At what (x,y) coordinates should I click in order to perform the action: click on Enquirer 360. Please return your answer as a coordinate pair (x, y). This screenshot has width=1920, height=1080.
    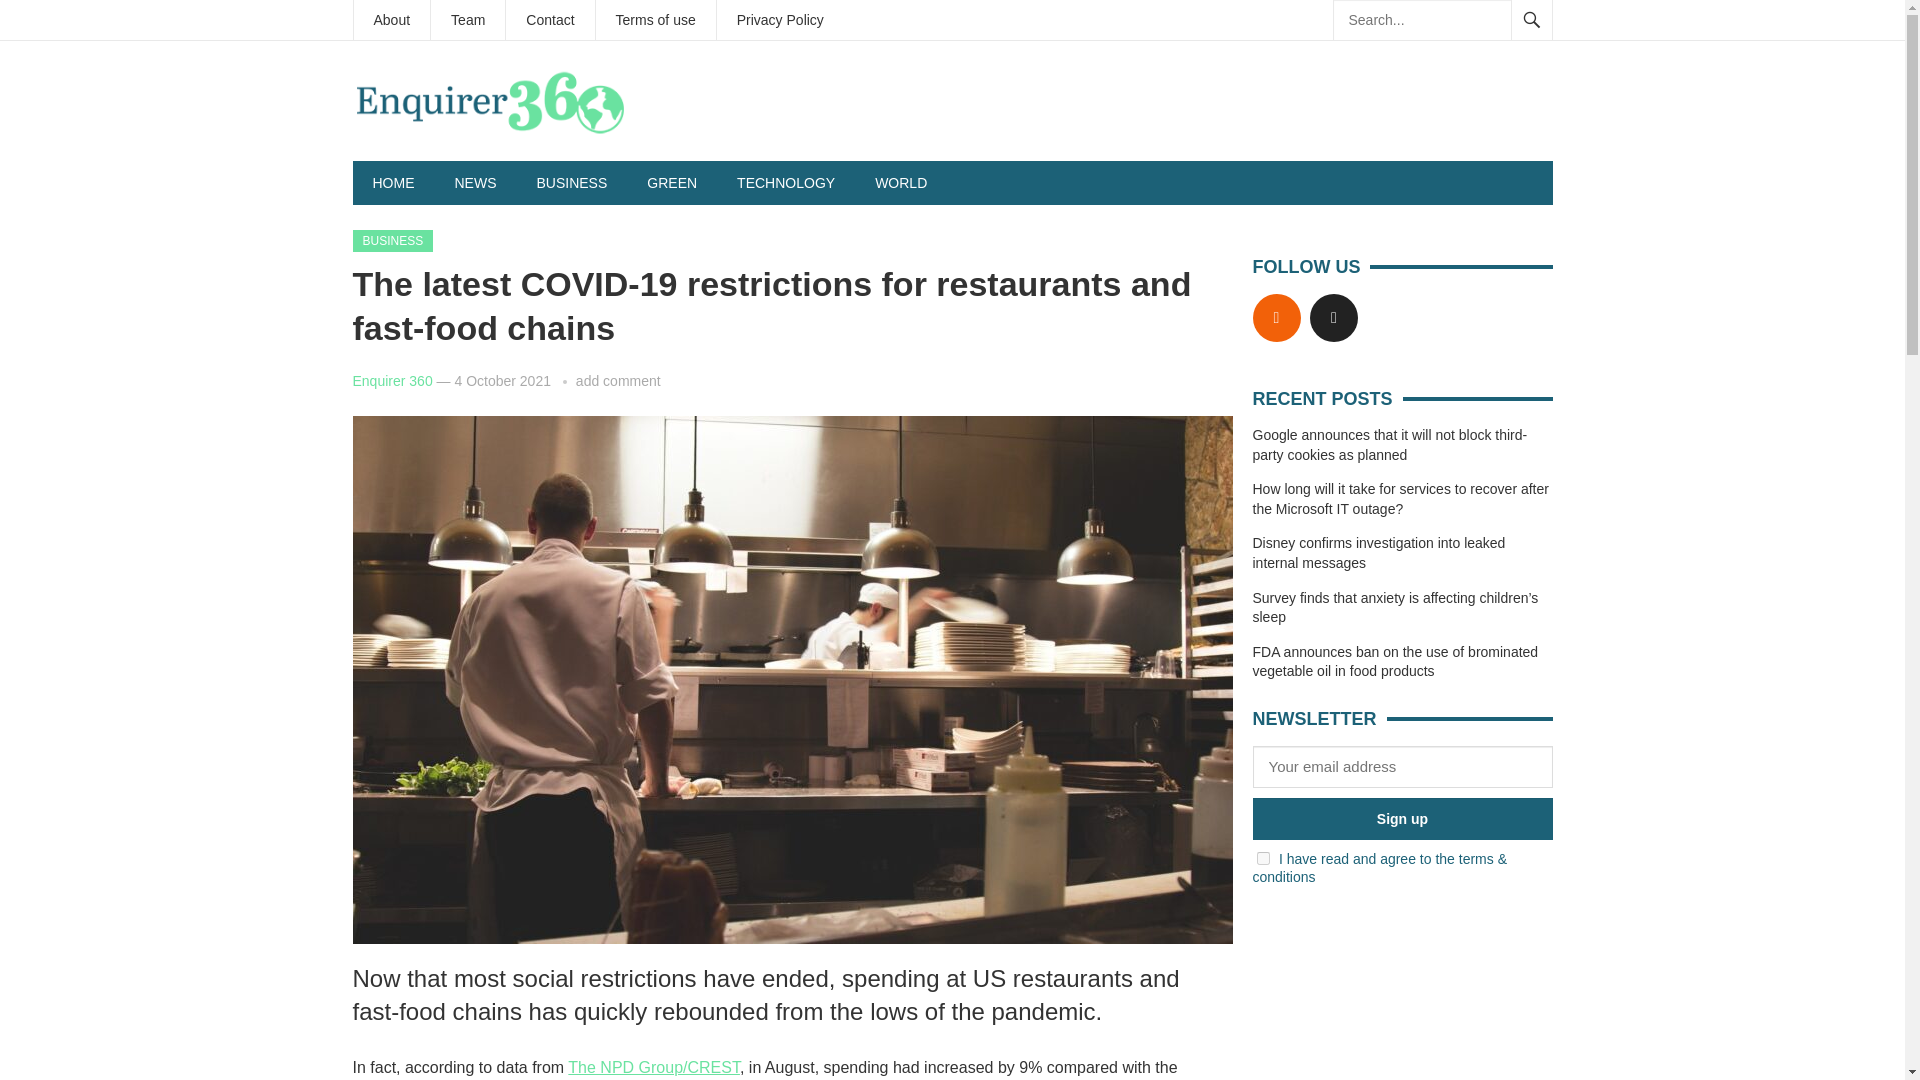
    Looking at the image, I should click on (392, 380).